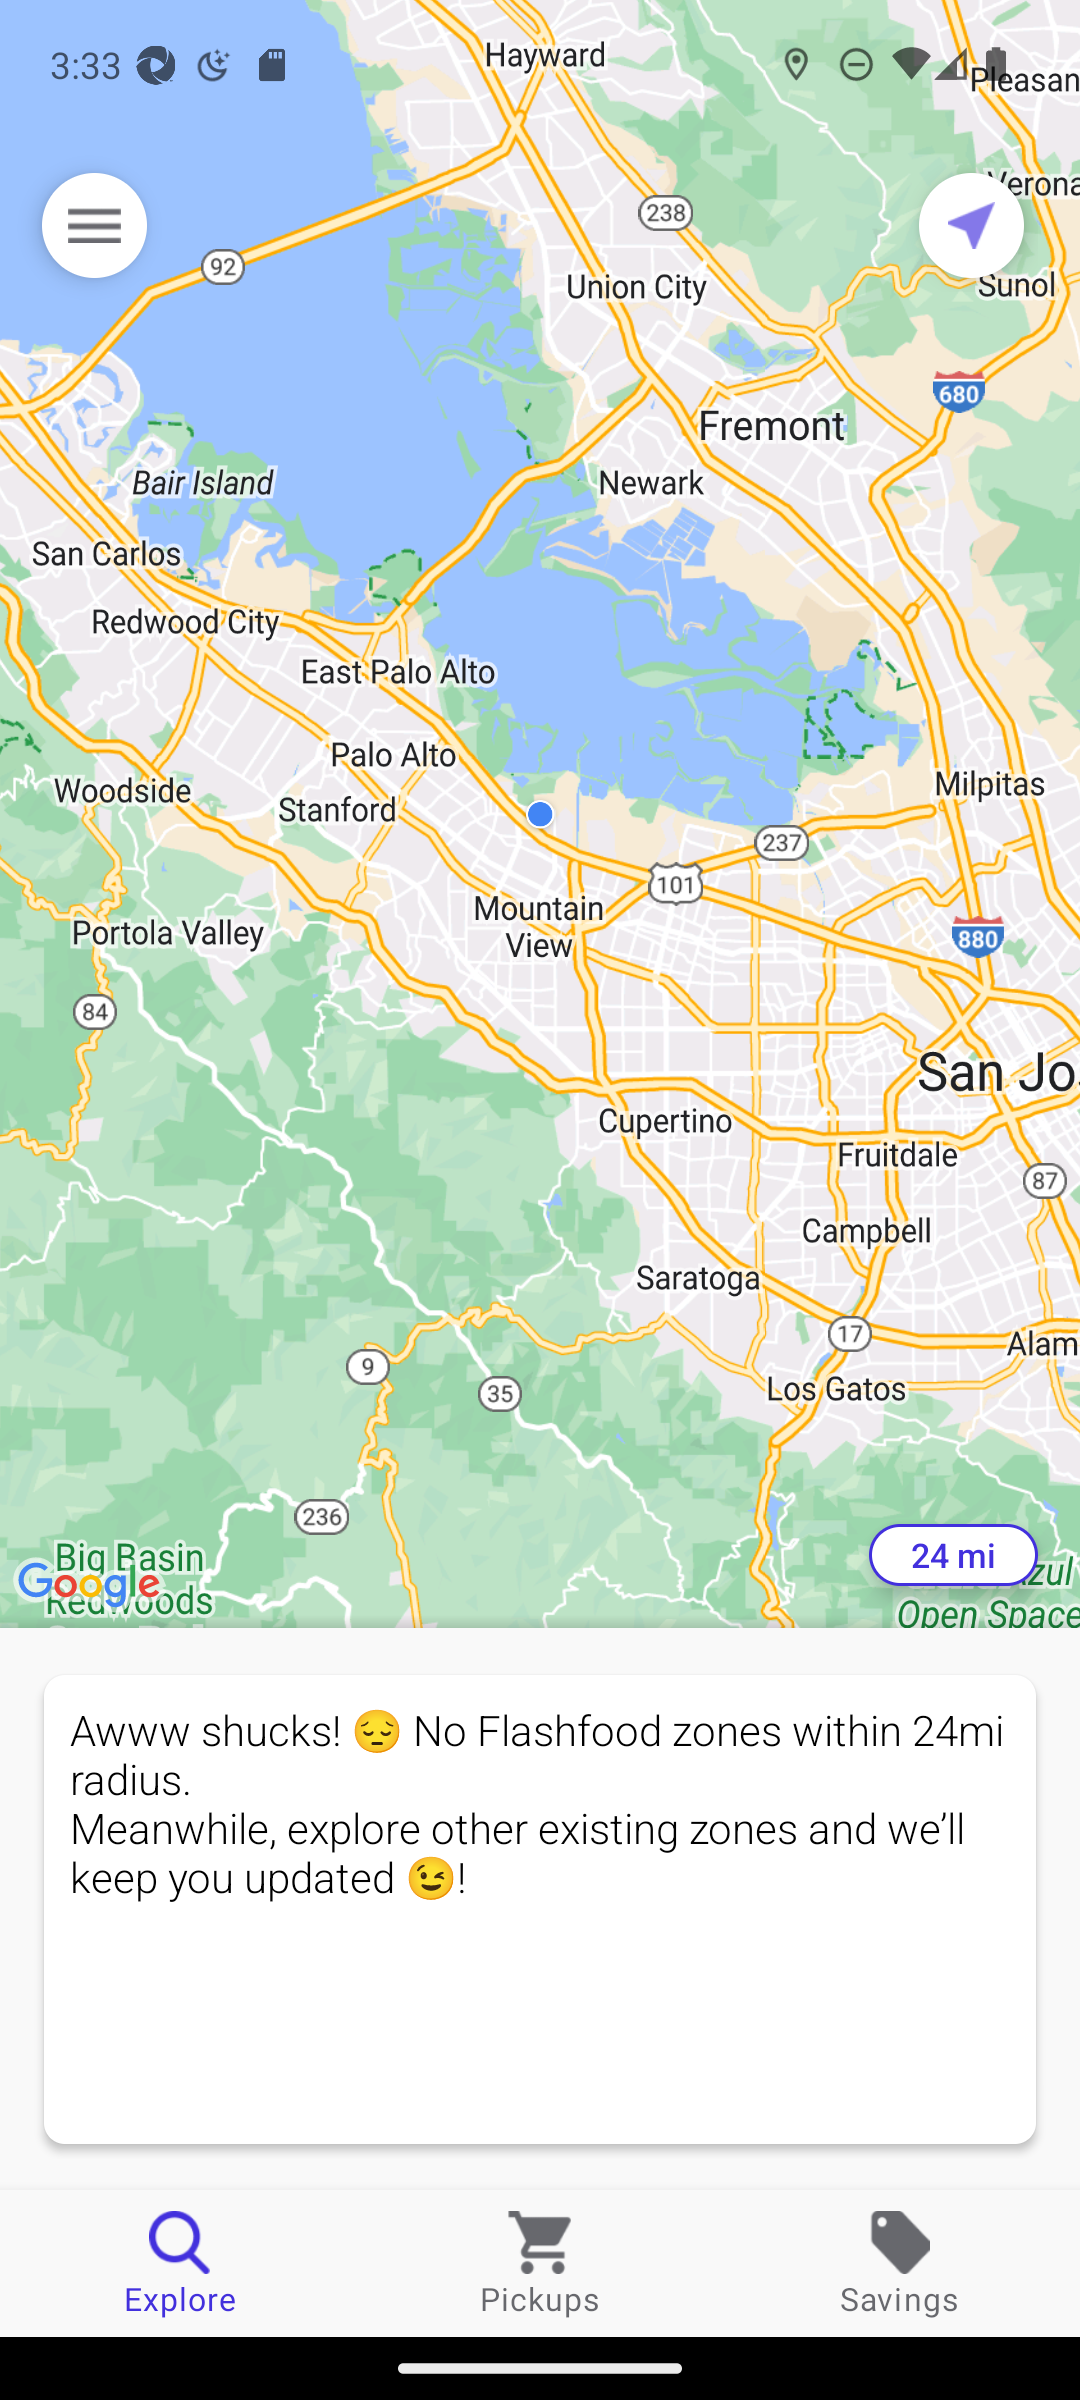 The height and width of the screenshot is (2400, 1080). What do you see at coordinates (900, 2262) in the screenshot?
I see `Savings` at bounding box center [900, 2262].